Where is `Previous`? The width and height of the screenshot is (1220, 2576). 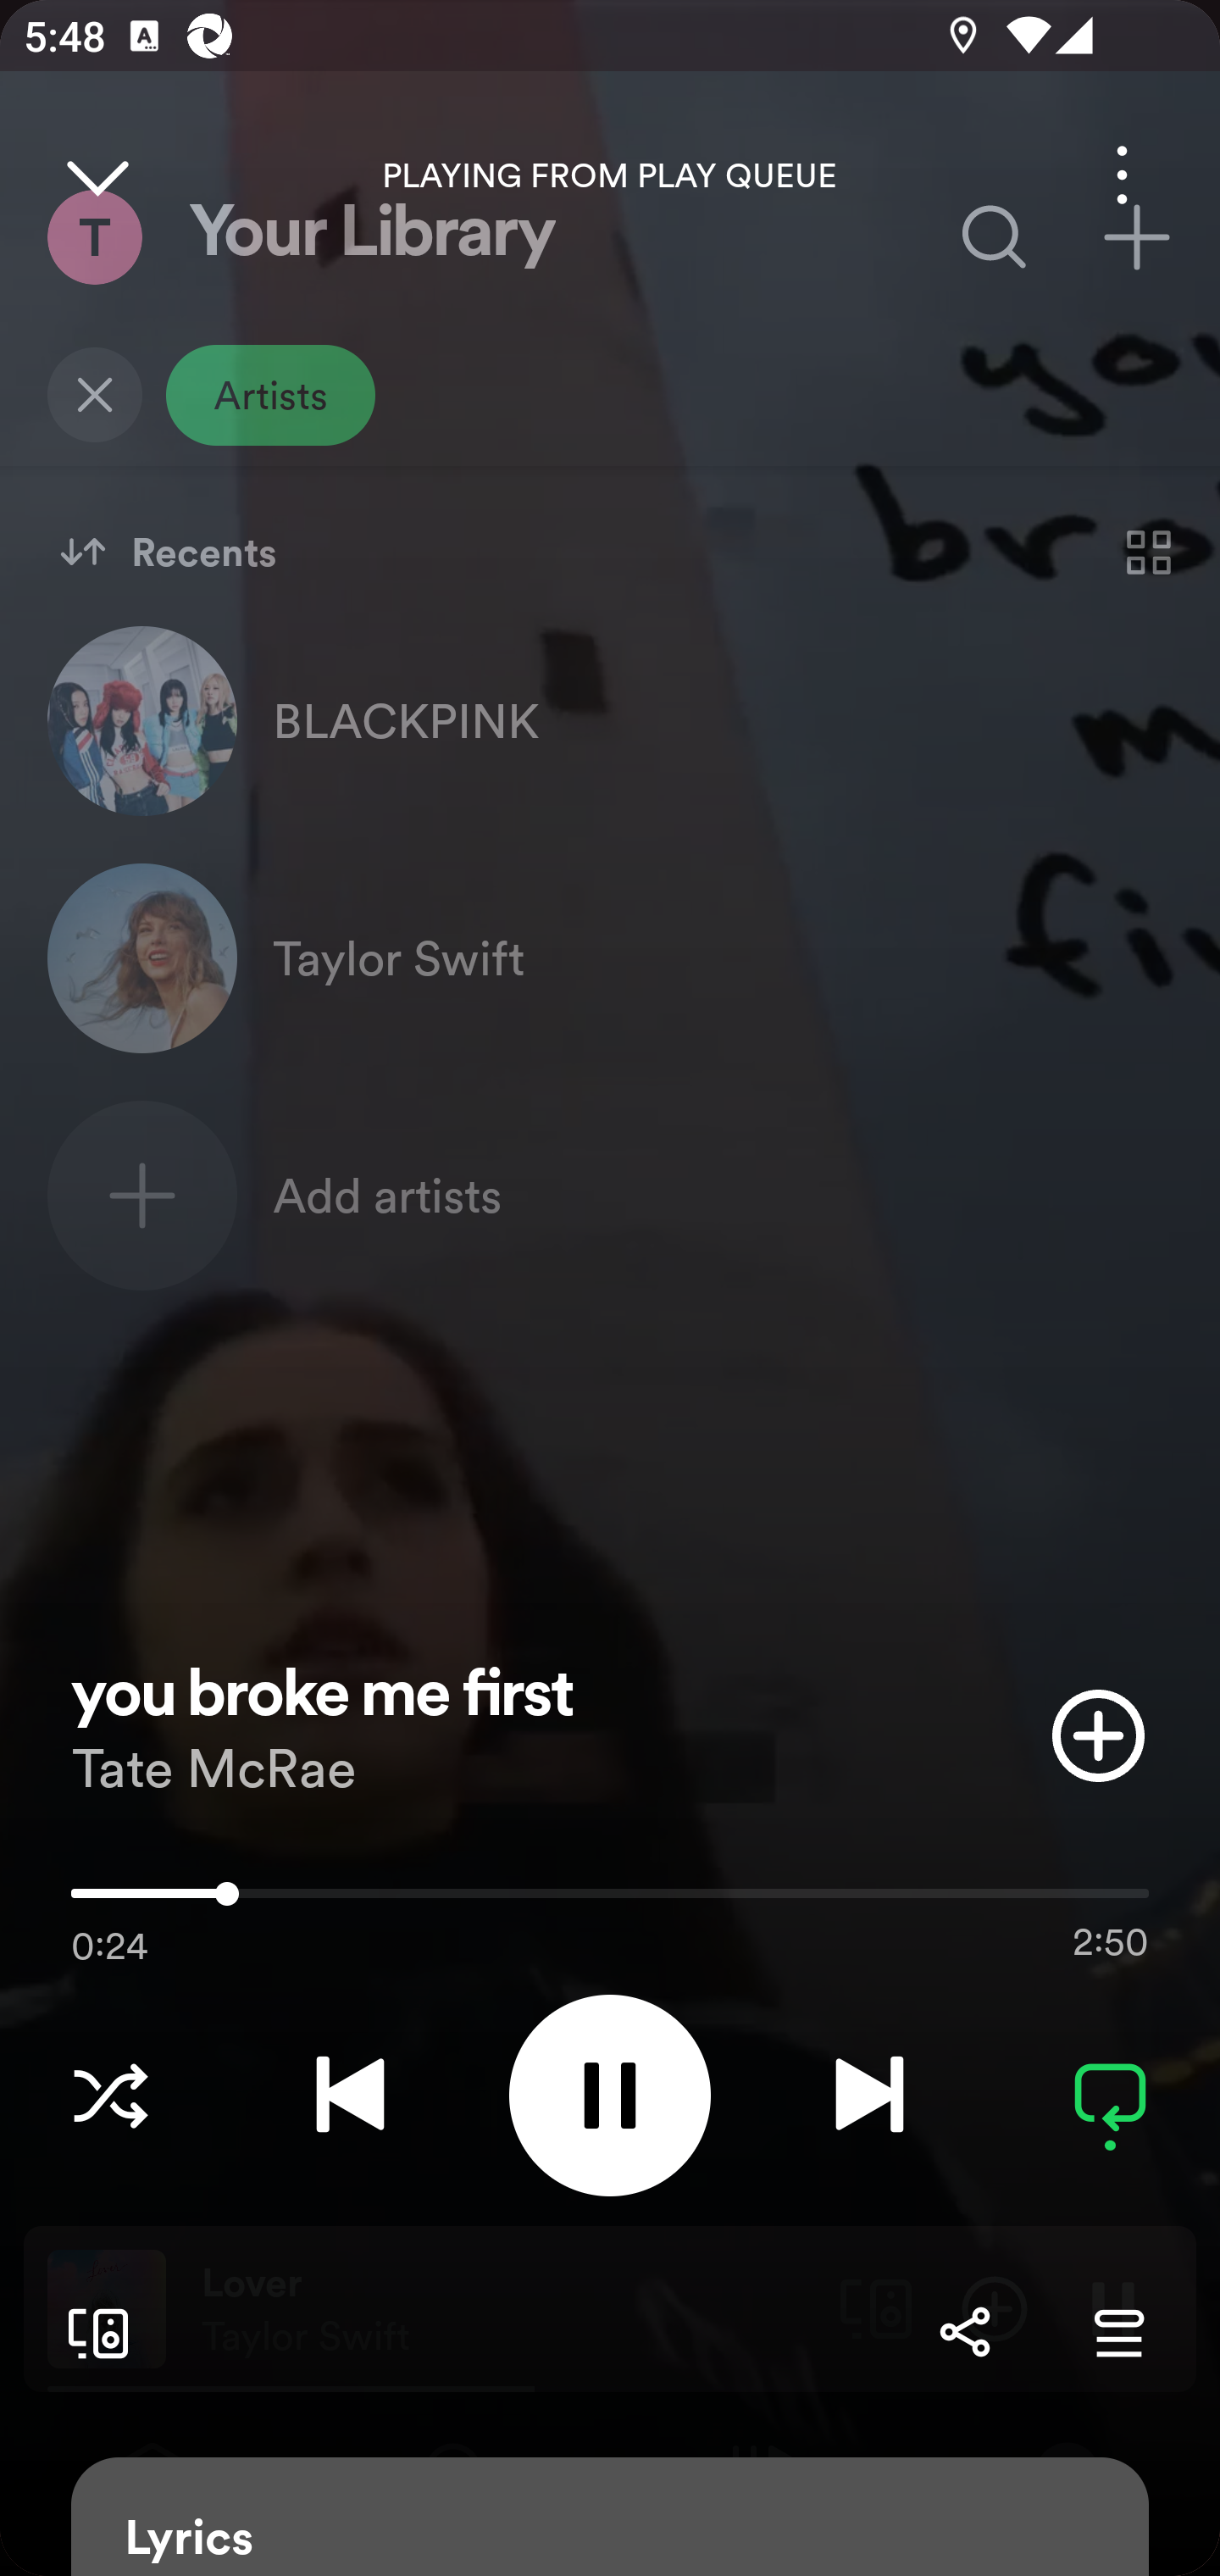 Previous is located at coordinates (350, 2095).